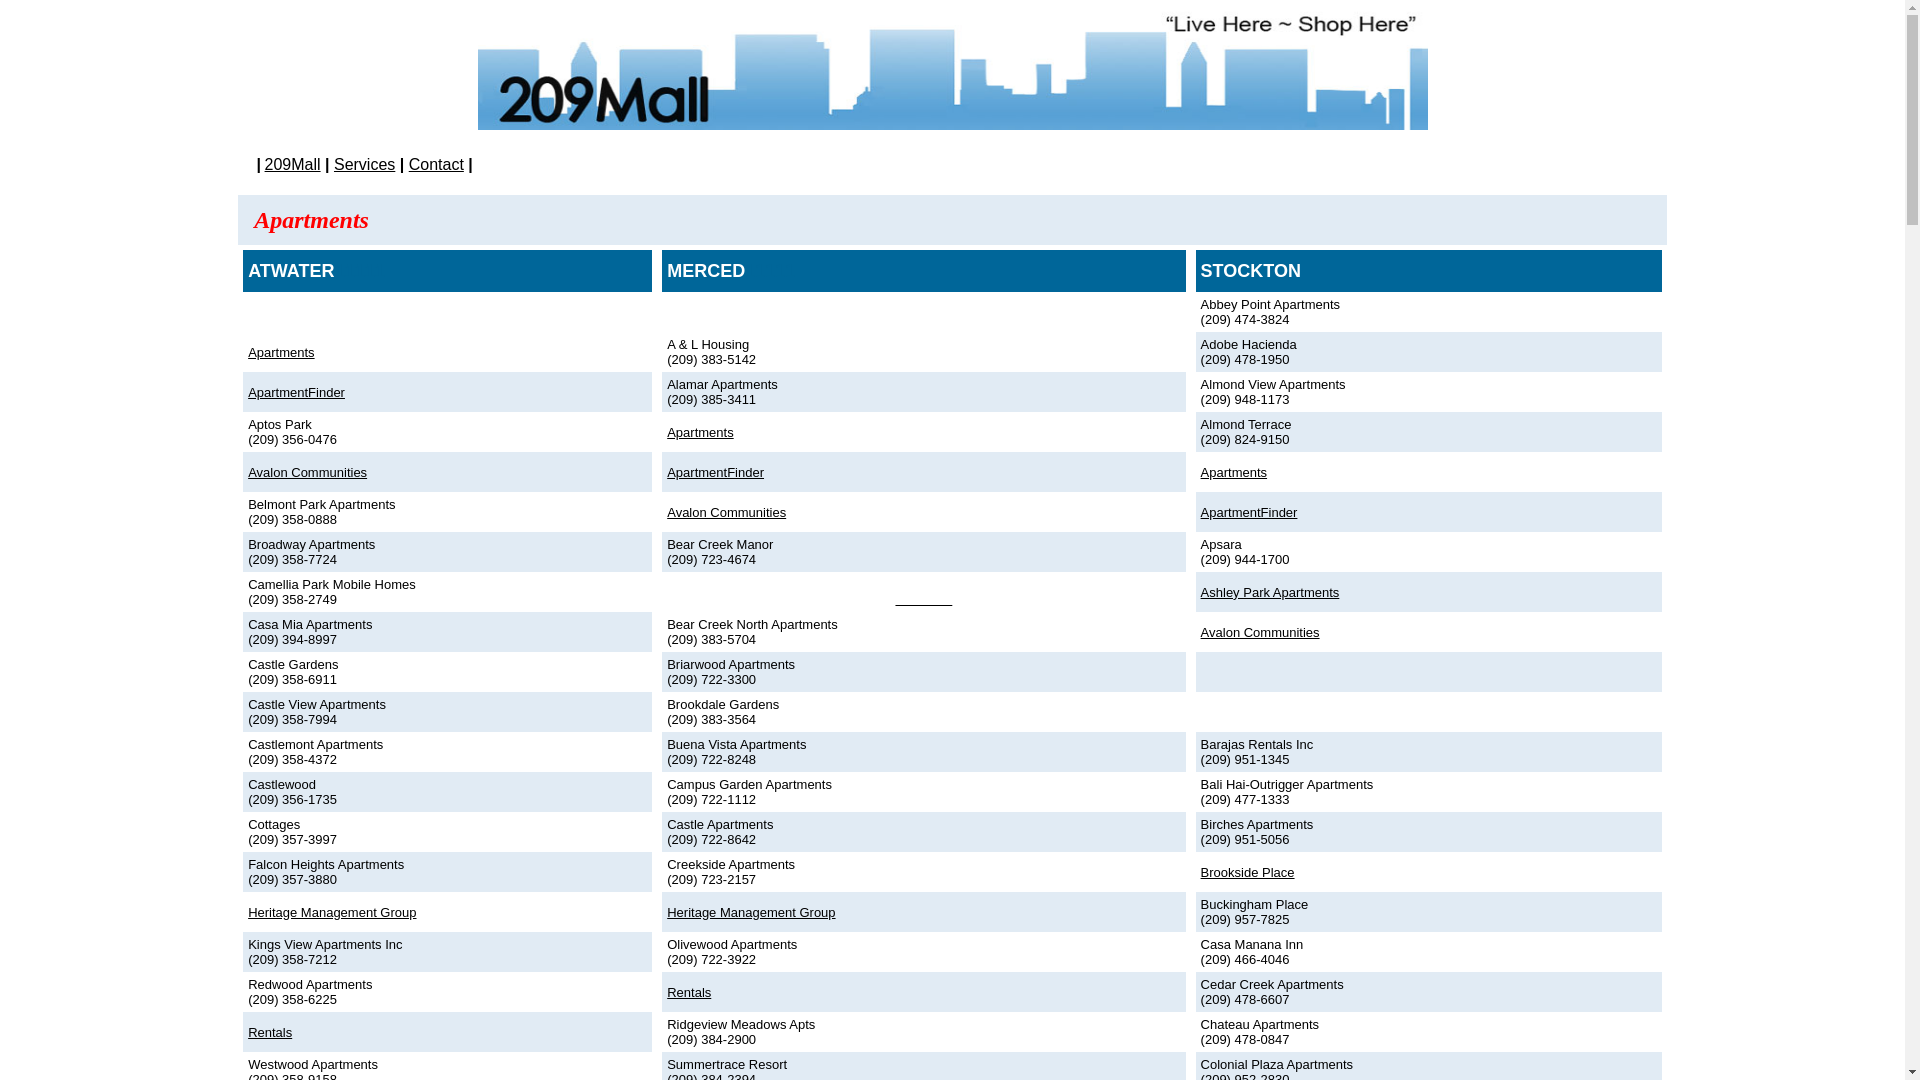  What do you see at coordinates (1248, 872) in the screenshot?
I see `Brookside Place` at bounding box center [1248, 872].